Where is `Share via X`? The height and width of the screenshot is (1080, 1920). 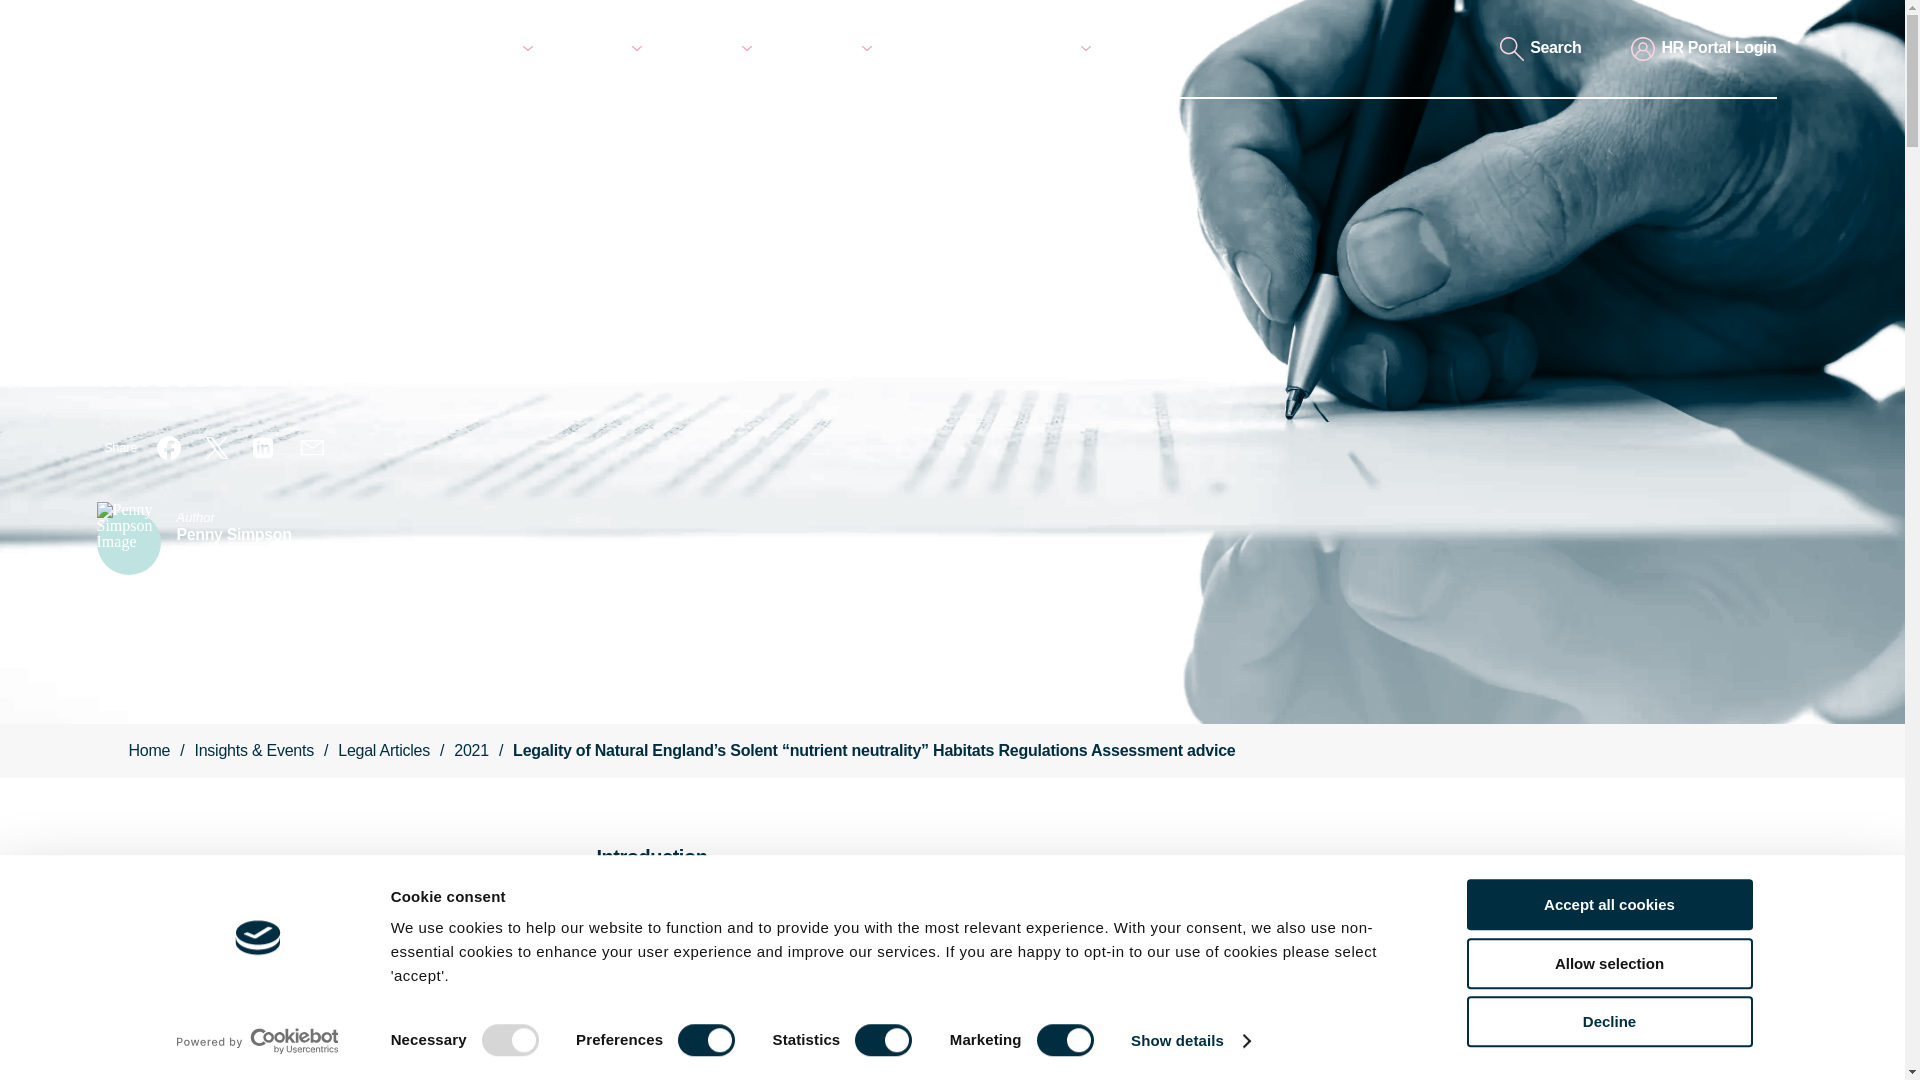
Share via X is located at coordinates (216, 448).